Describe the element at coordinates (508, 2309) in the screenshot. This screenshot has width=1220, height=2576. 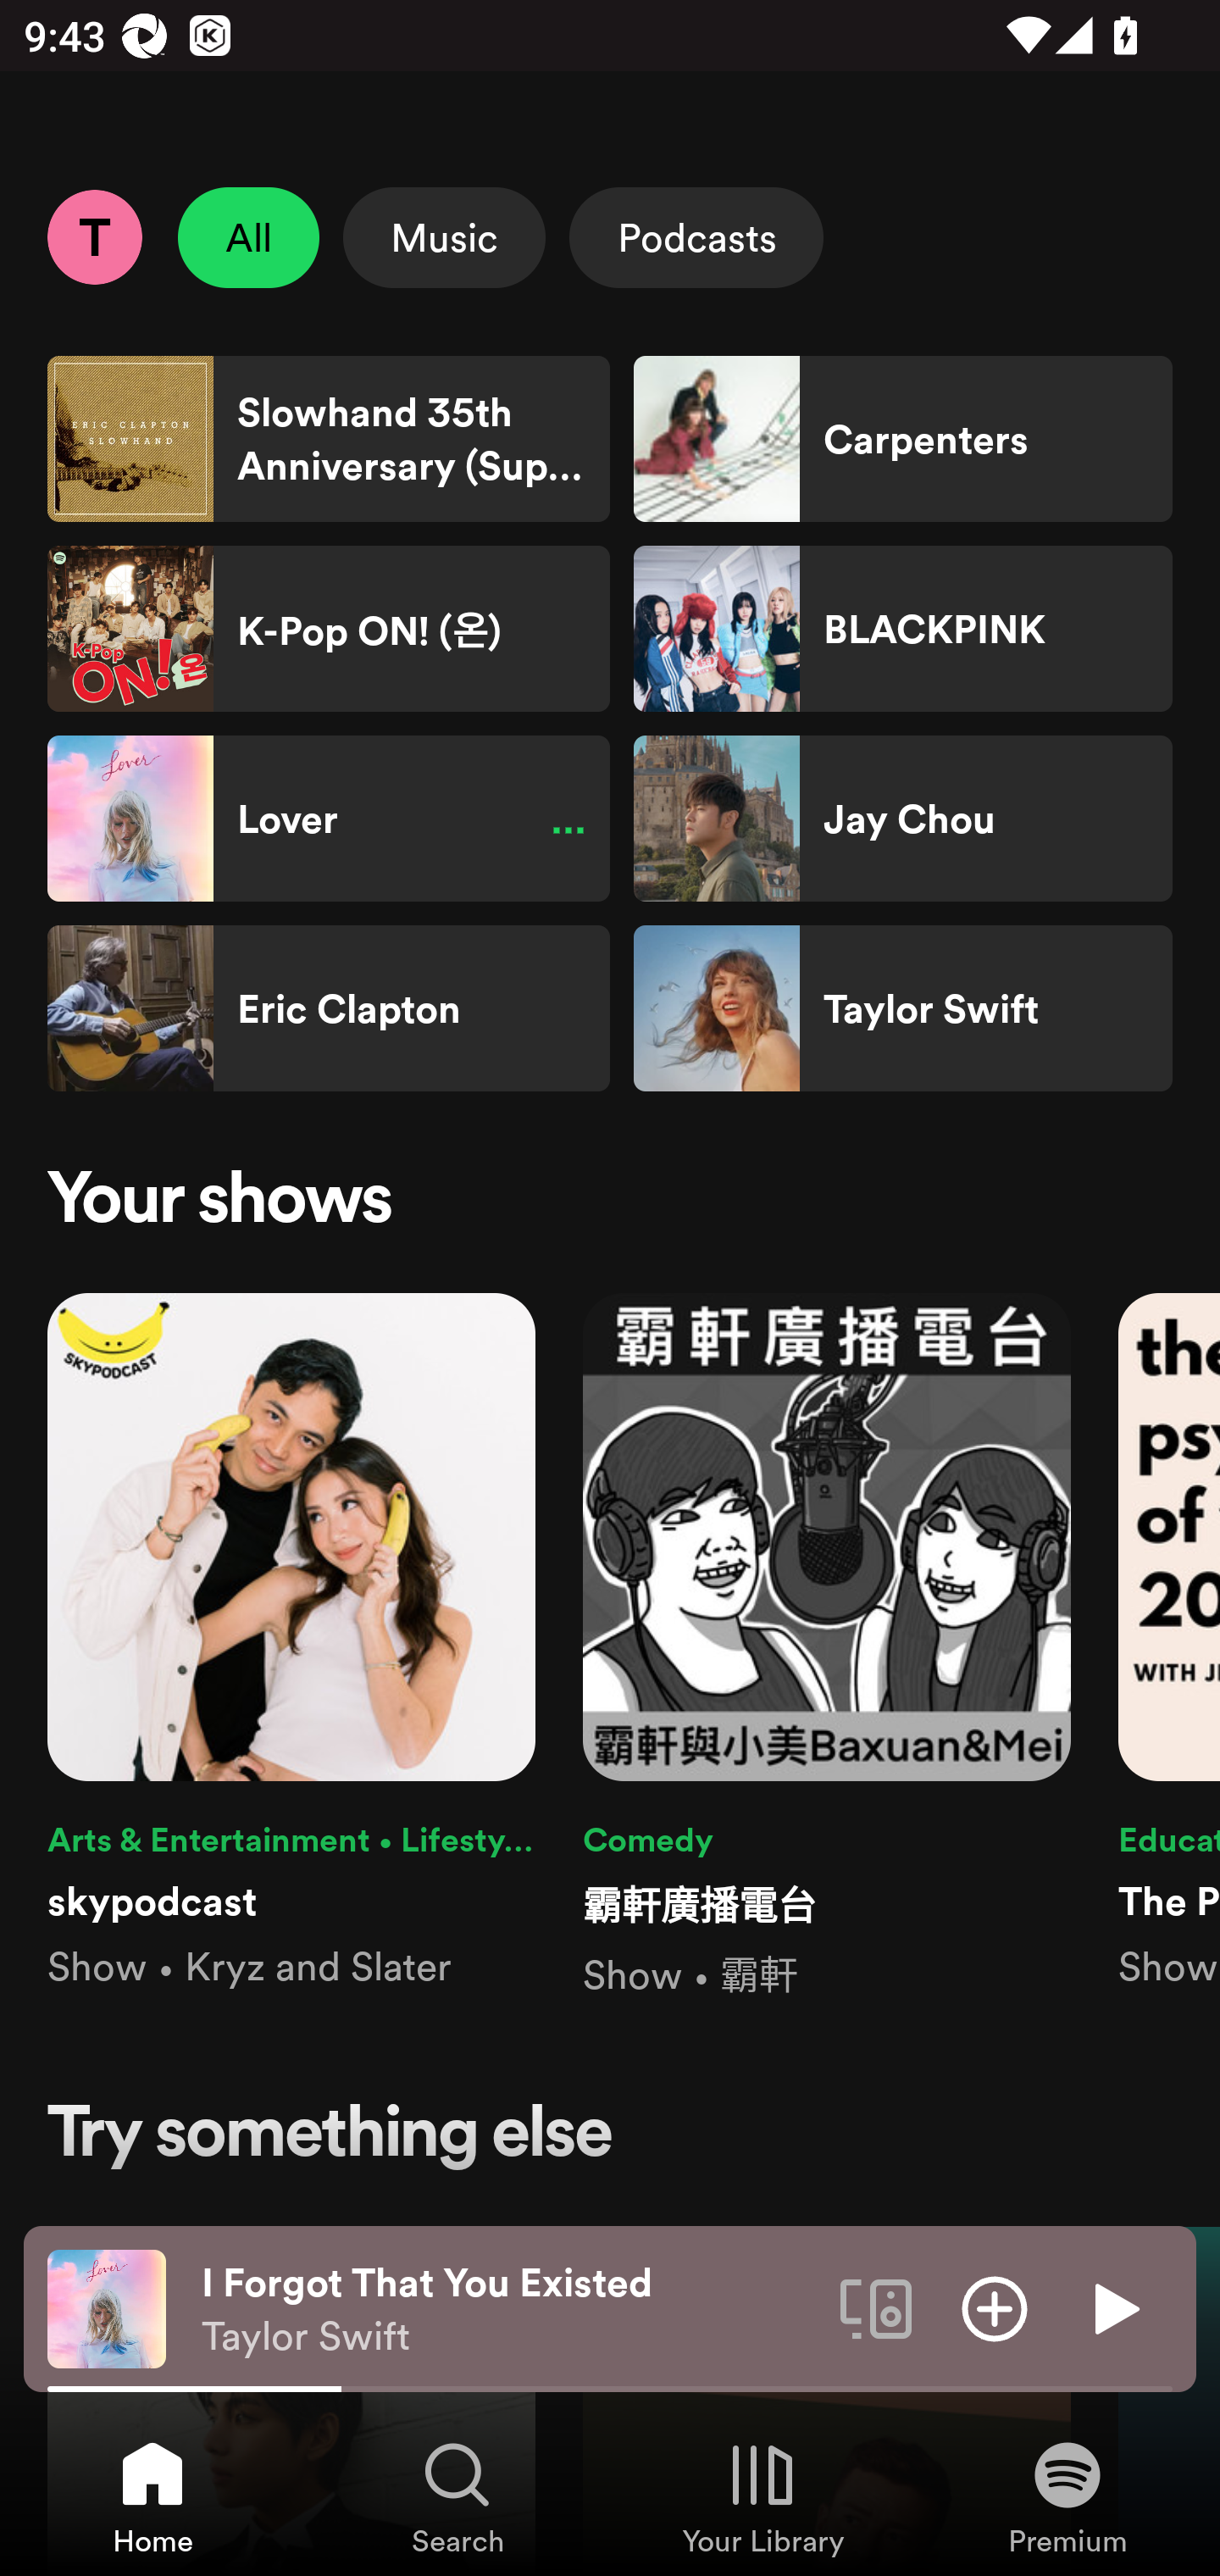
I see `I Forgot That You Existed Taylor Swift` at that location.